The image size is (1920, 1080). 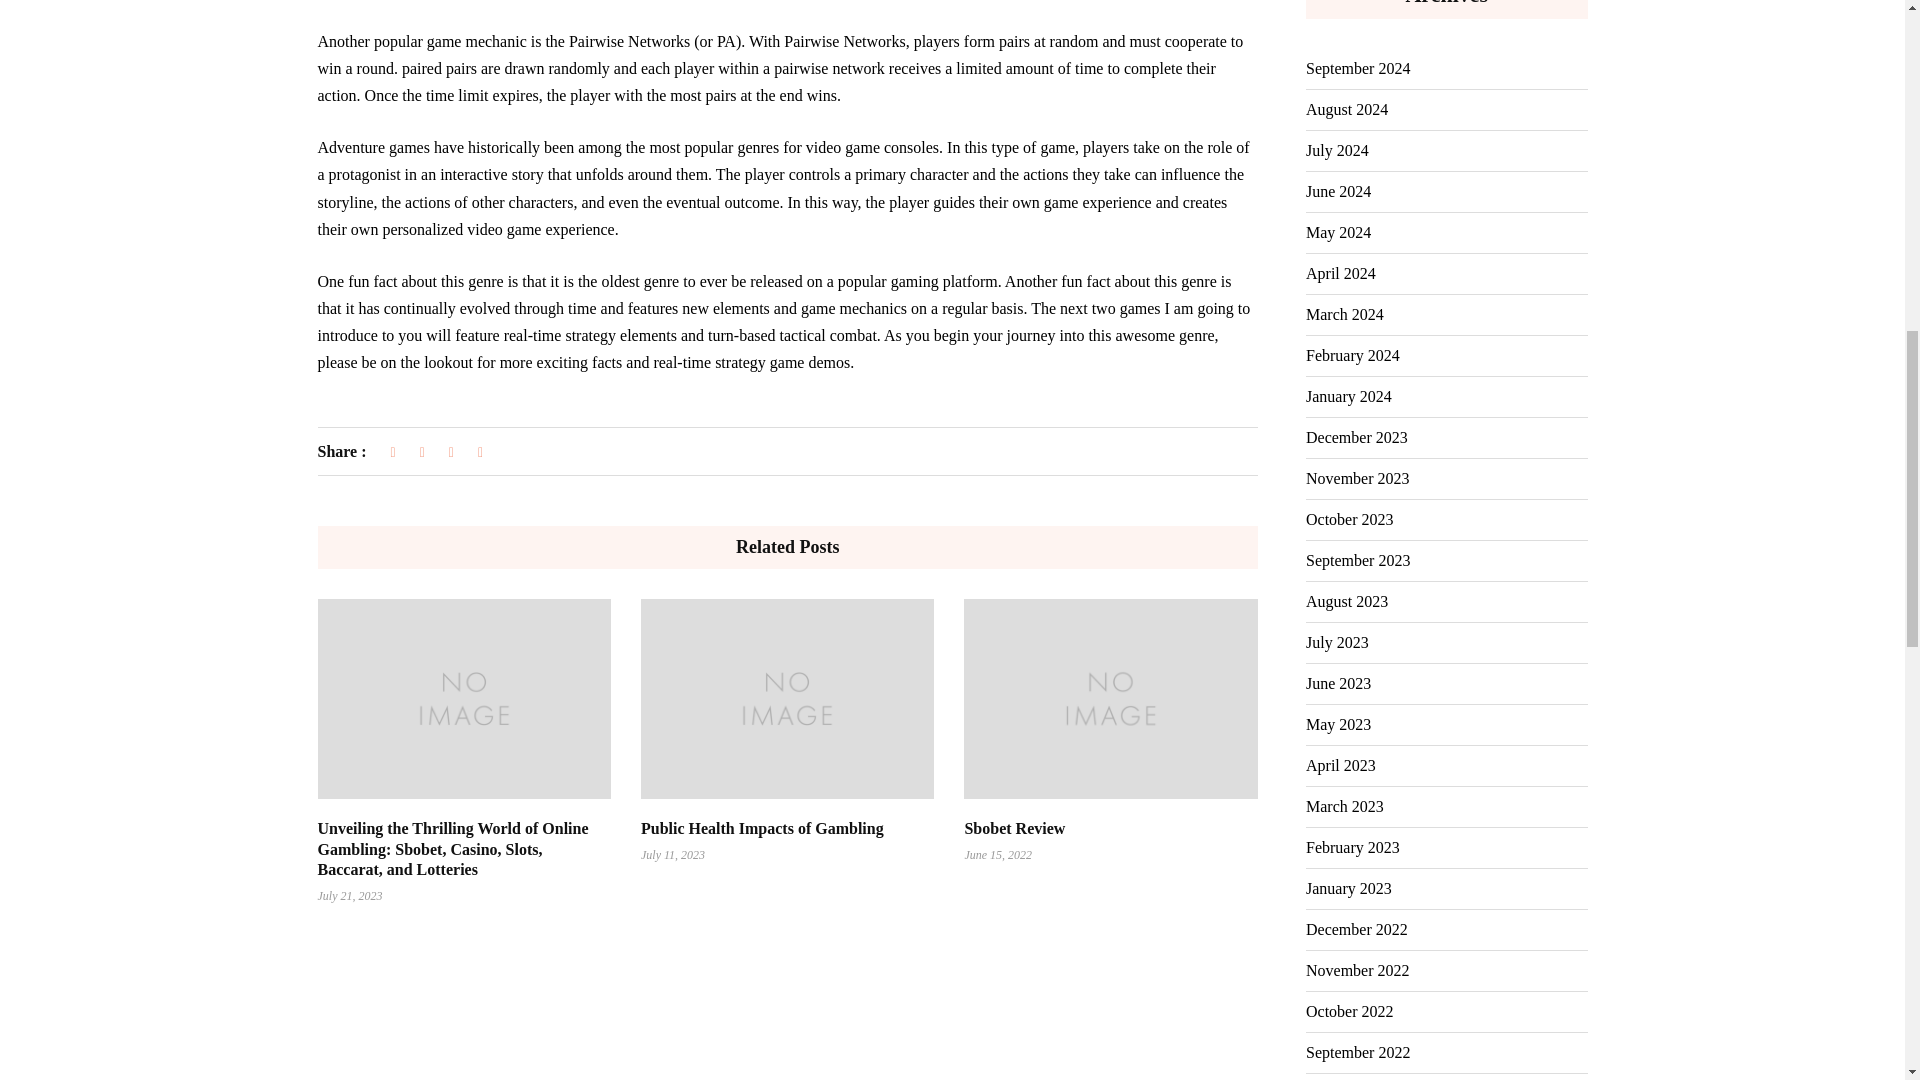 What do you see at coordinates (1357, 561) in the screenshot?
I see `September 2023` at bounding box center [1357, 561].